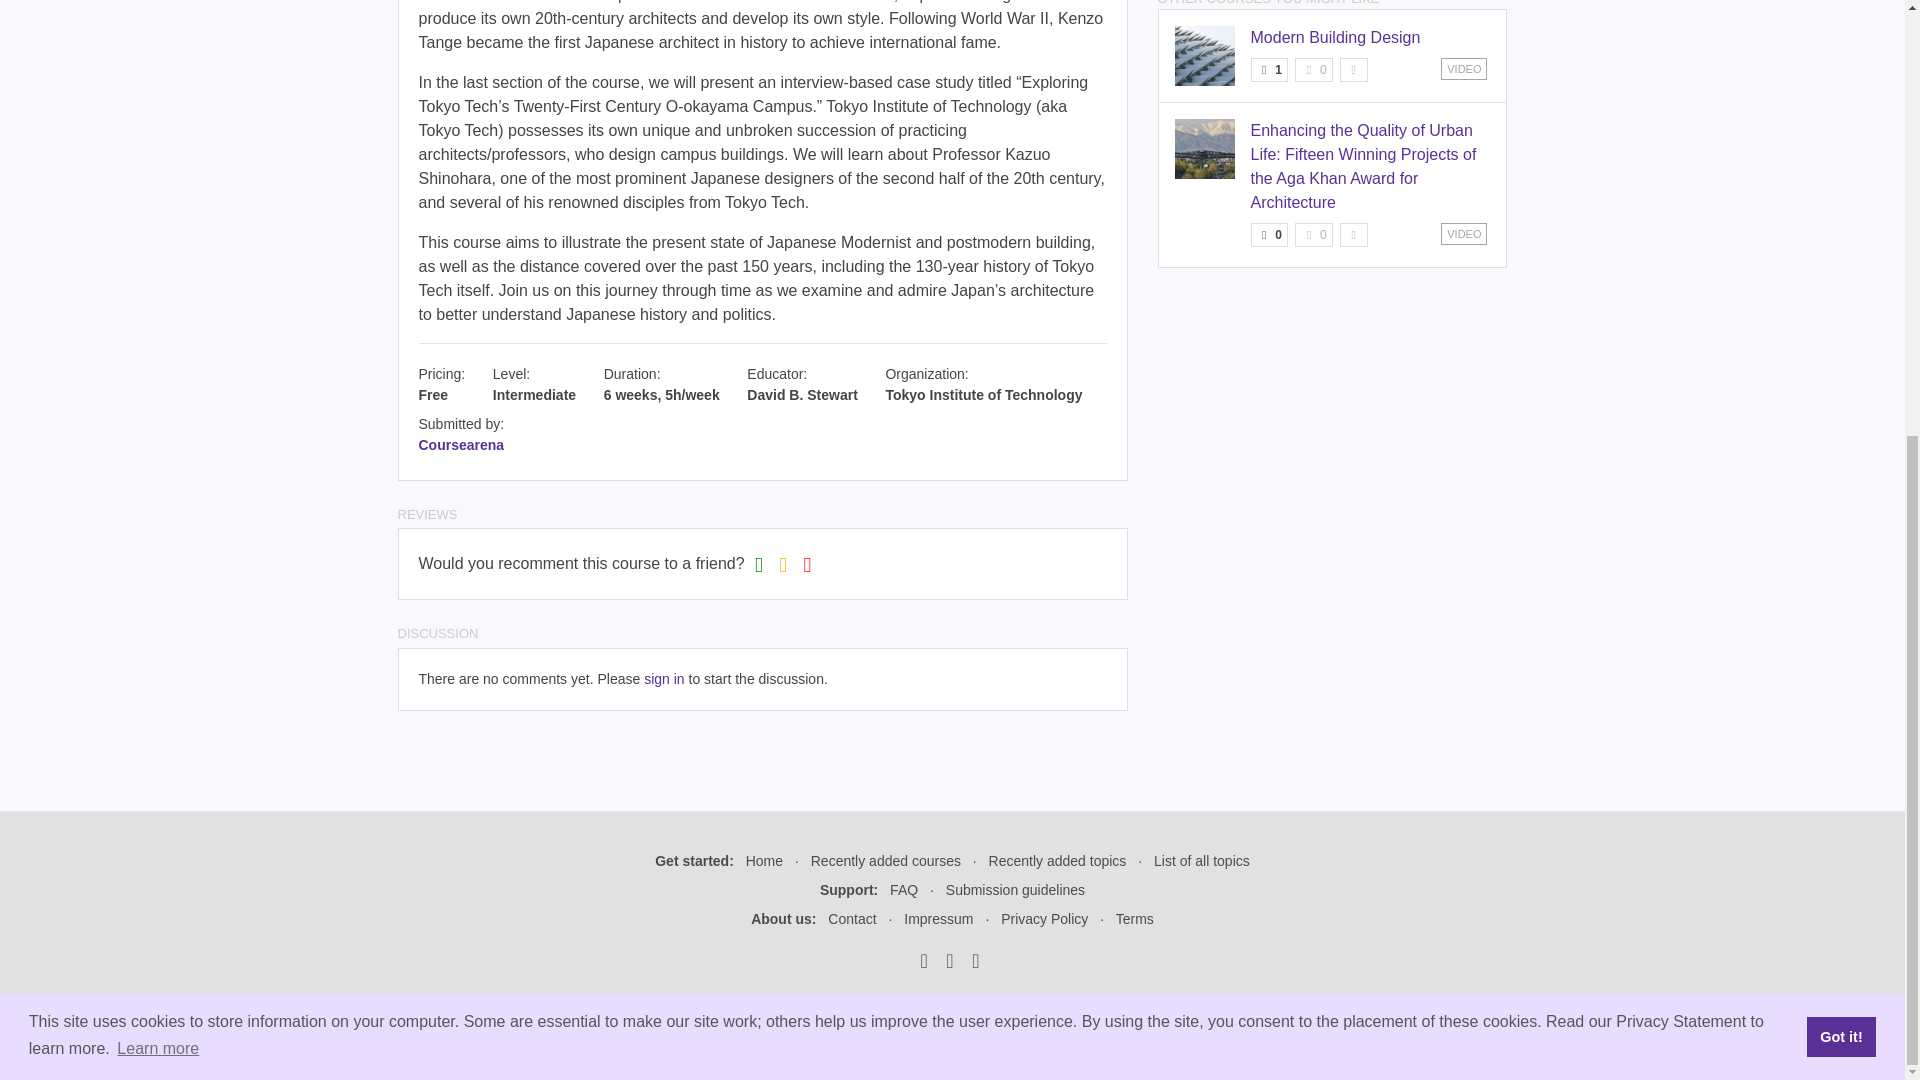 The height and width of the screenshot is (1080, 1920). I want to click on 0 Upvotes, so click(1268, 234).